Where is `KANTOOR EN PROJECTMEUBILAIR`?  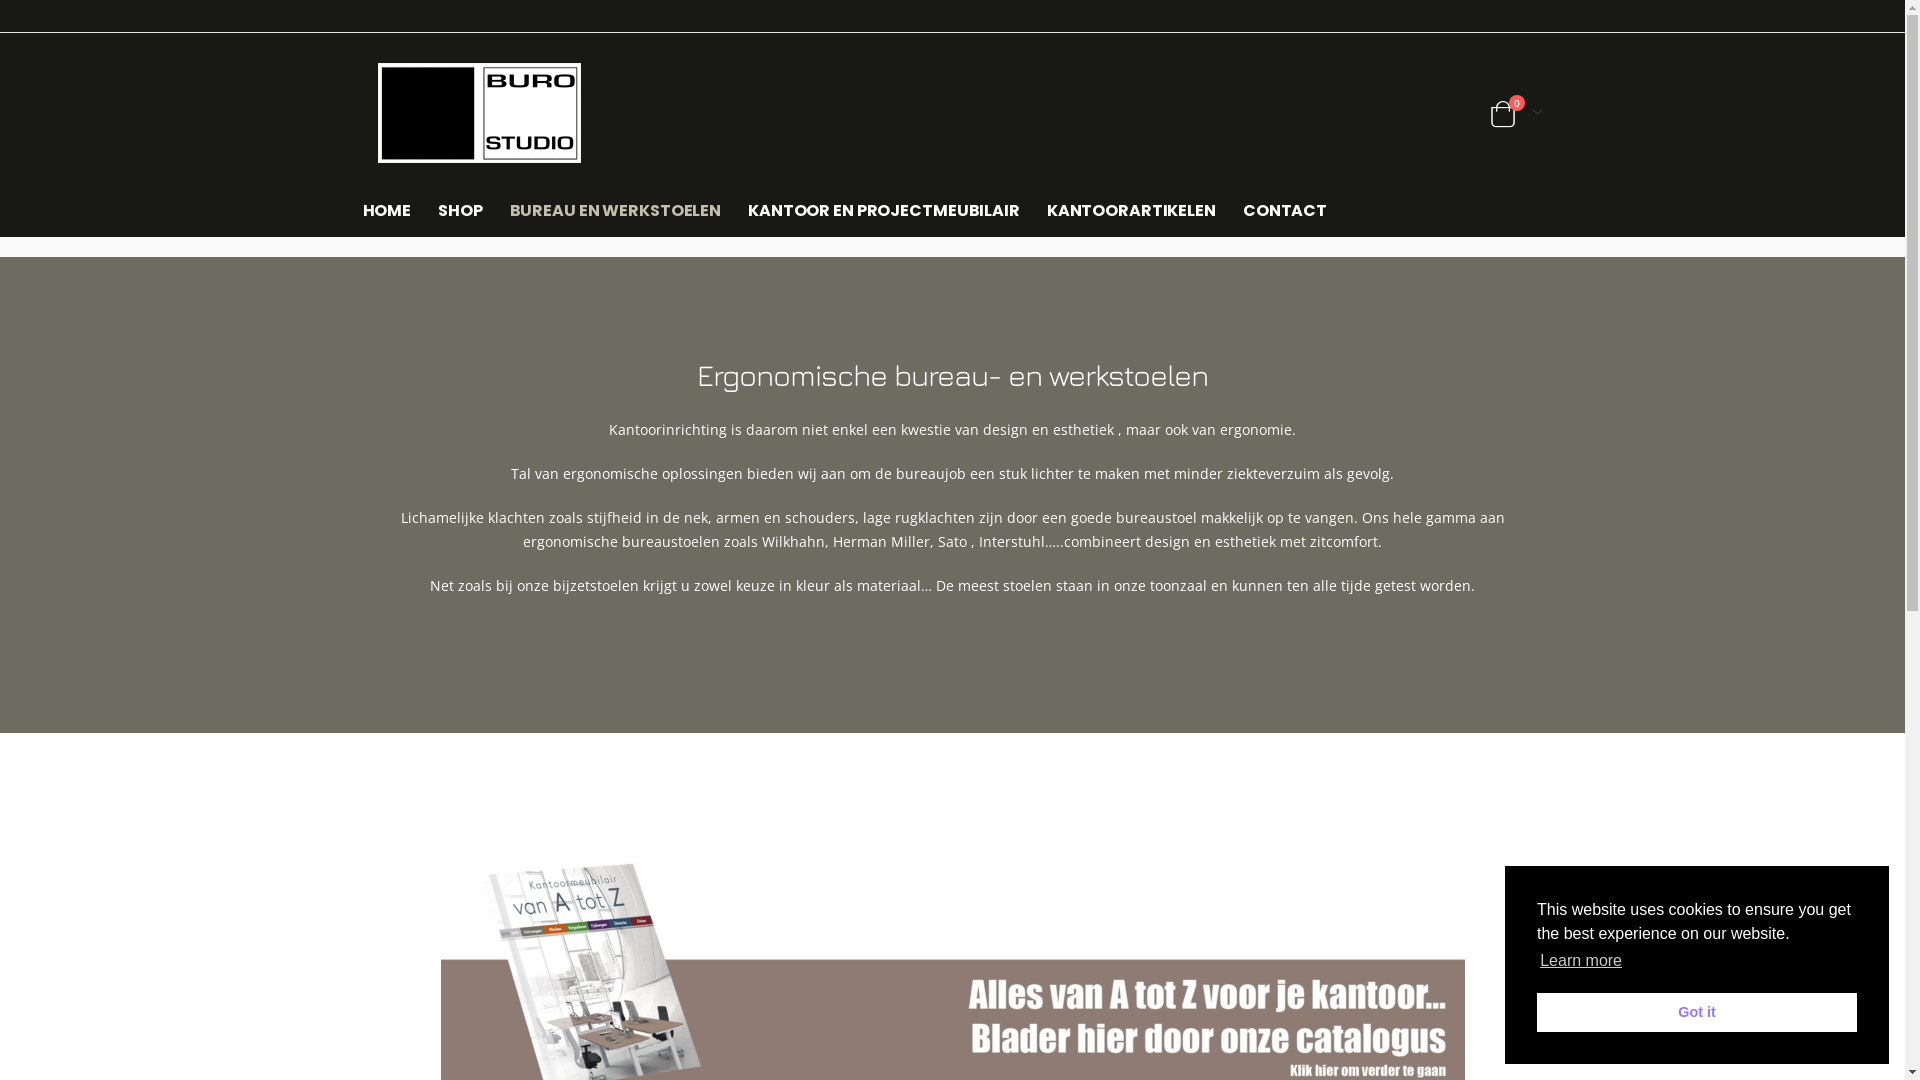
KANTOOR EN PROJECTMEUBILAIR is located at coordinates (884, 211).